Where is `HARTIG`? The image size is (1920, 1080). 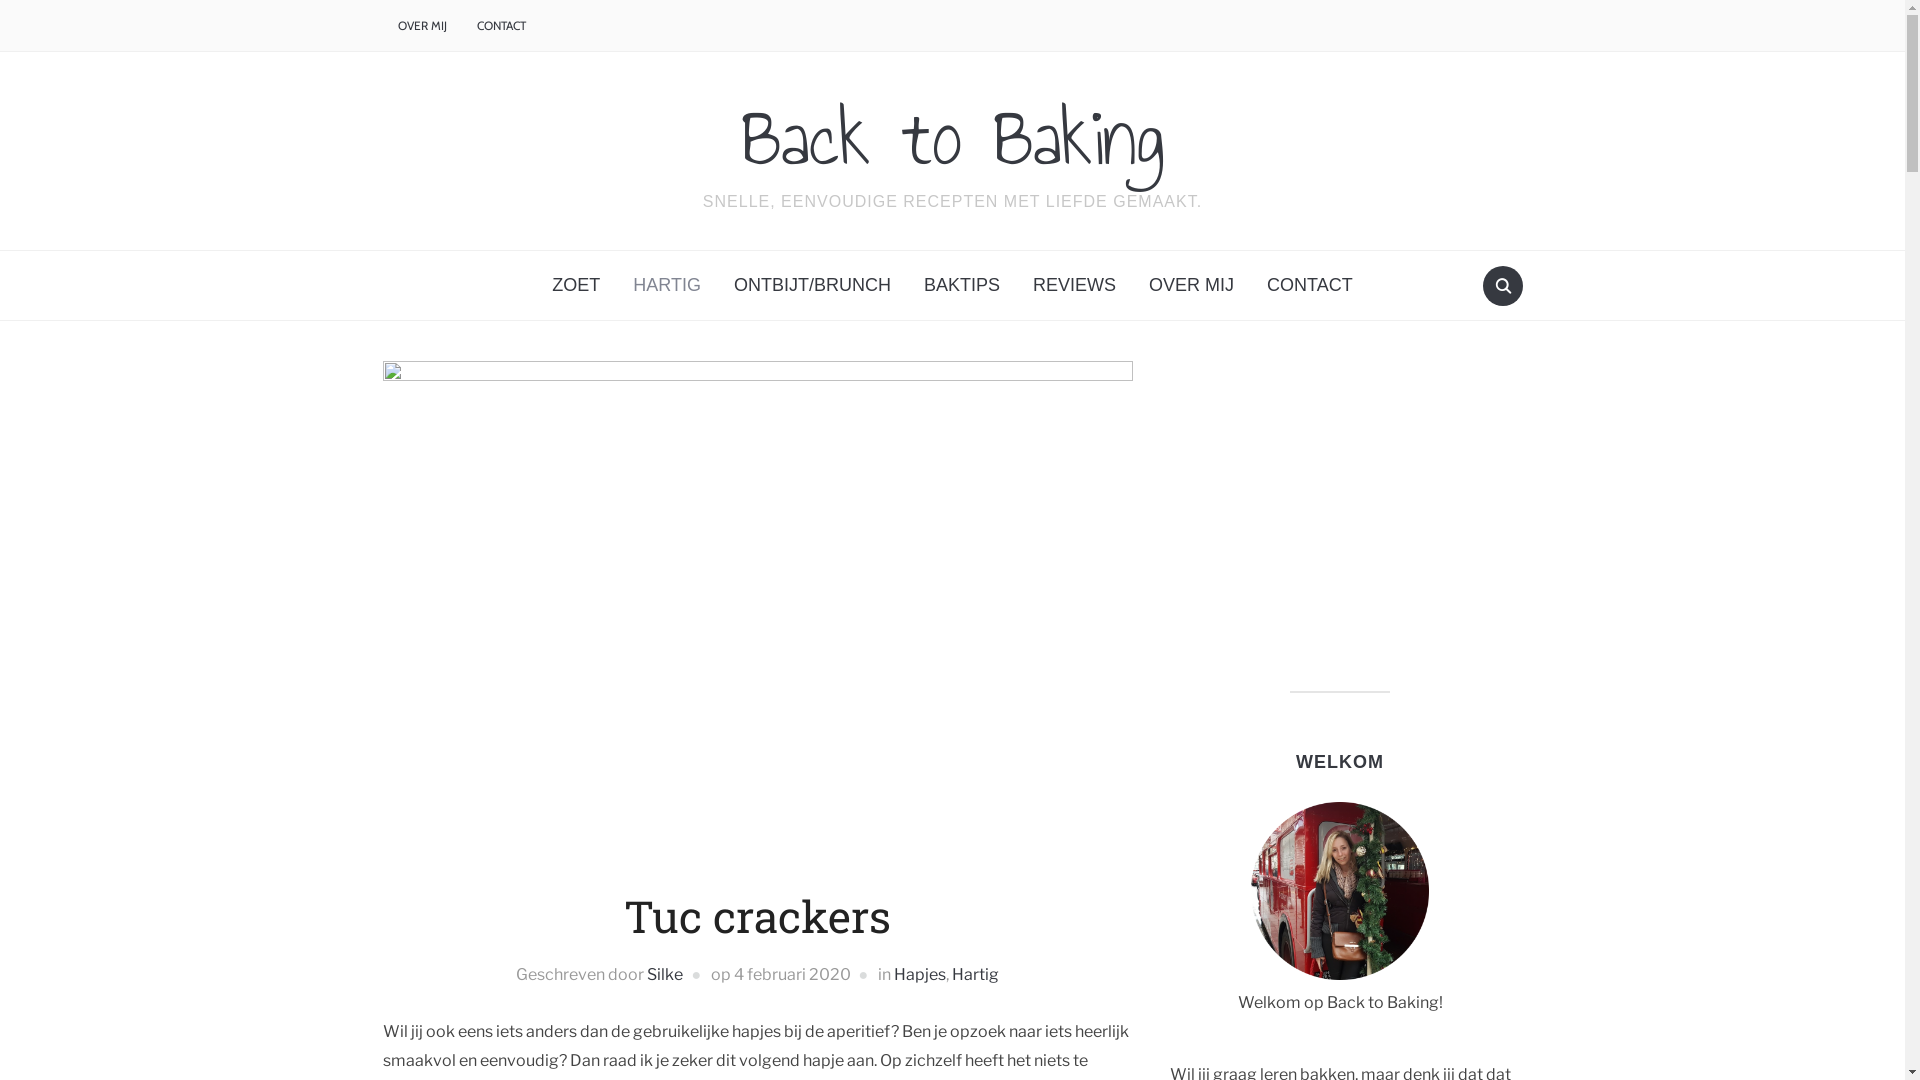
HARTIG is located at coordinates (667, 286).